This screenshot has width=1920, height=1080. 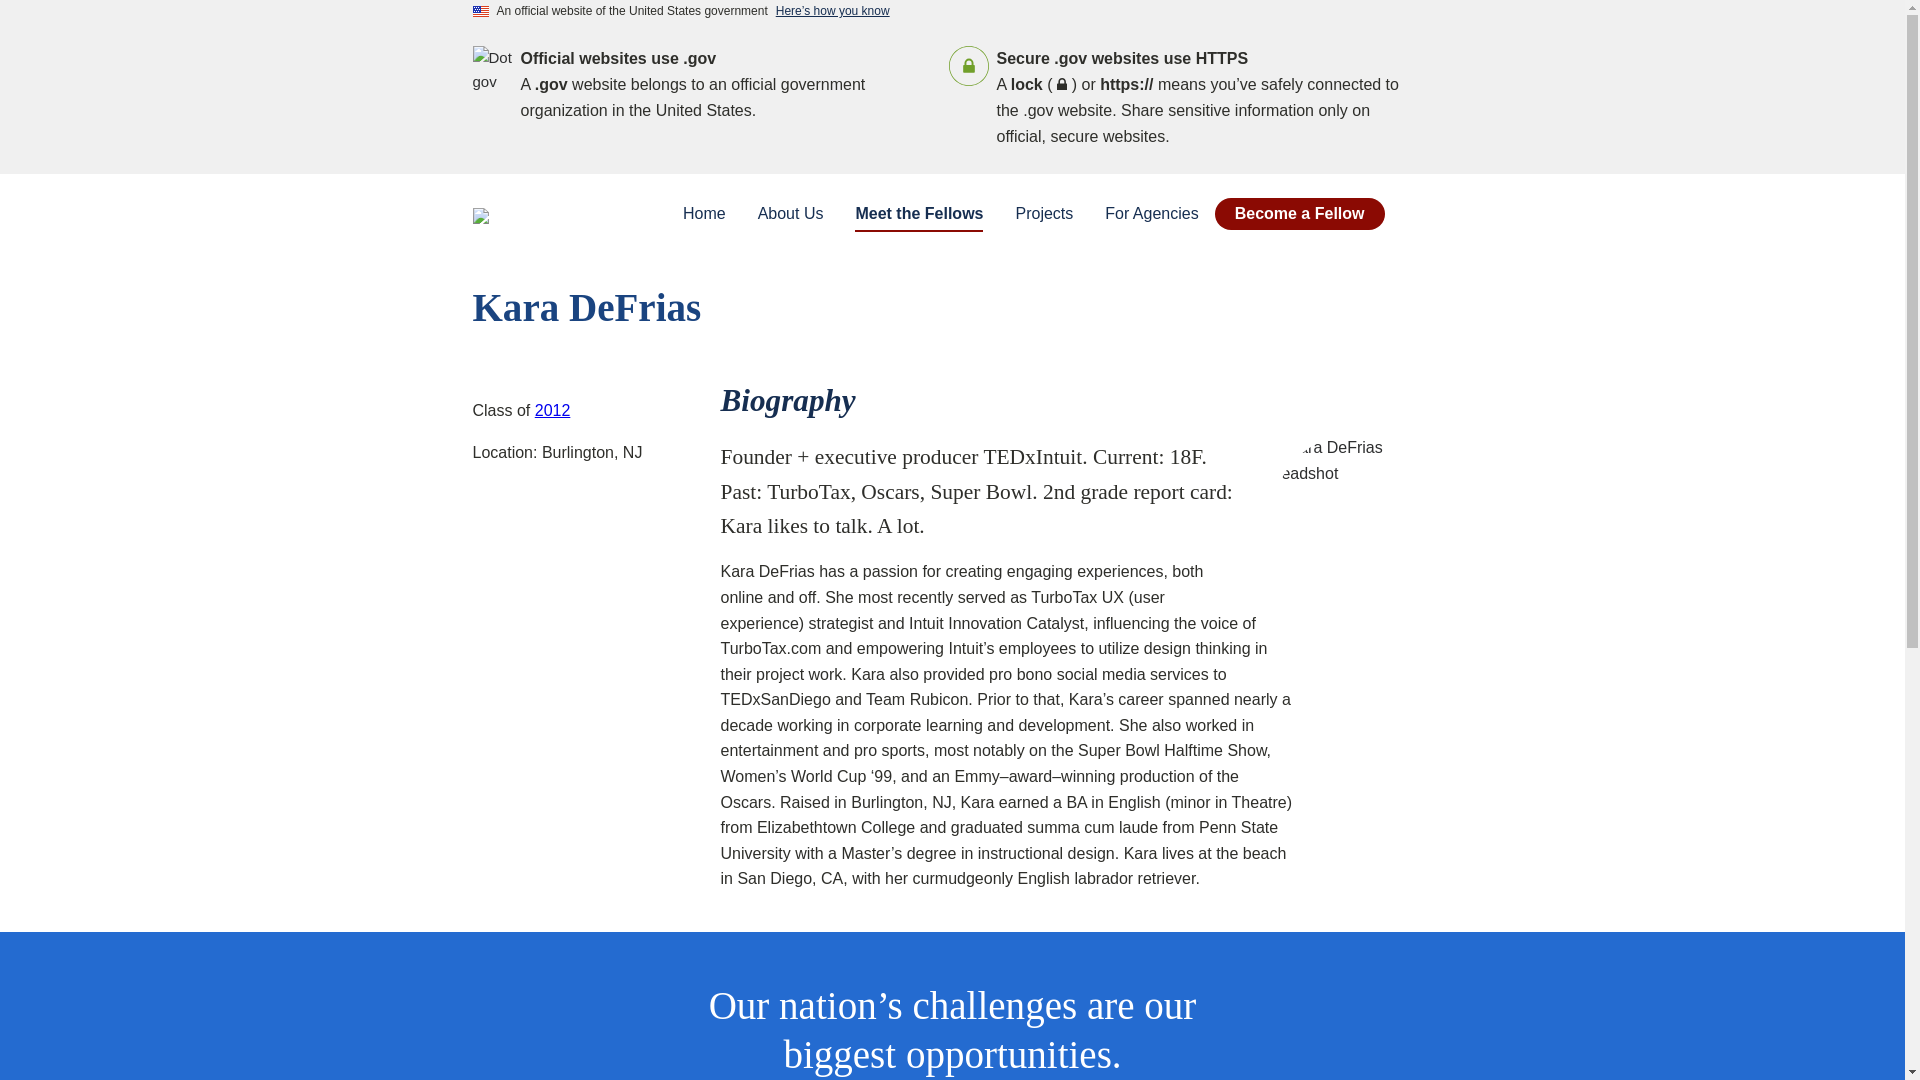 What do you see at coordinates (918, 214) in the screenshot?
I see `Meet the Fellows` at bounding box center [918, 214].